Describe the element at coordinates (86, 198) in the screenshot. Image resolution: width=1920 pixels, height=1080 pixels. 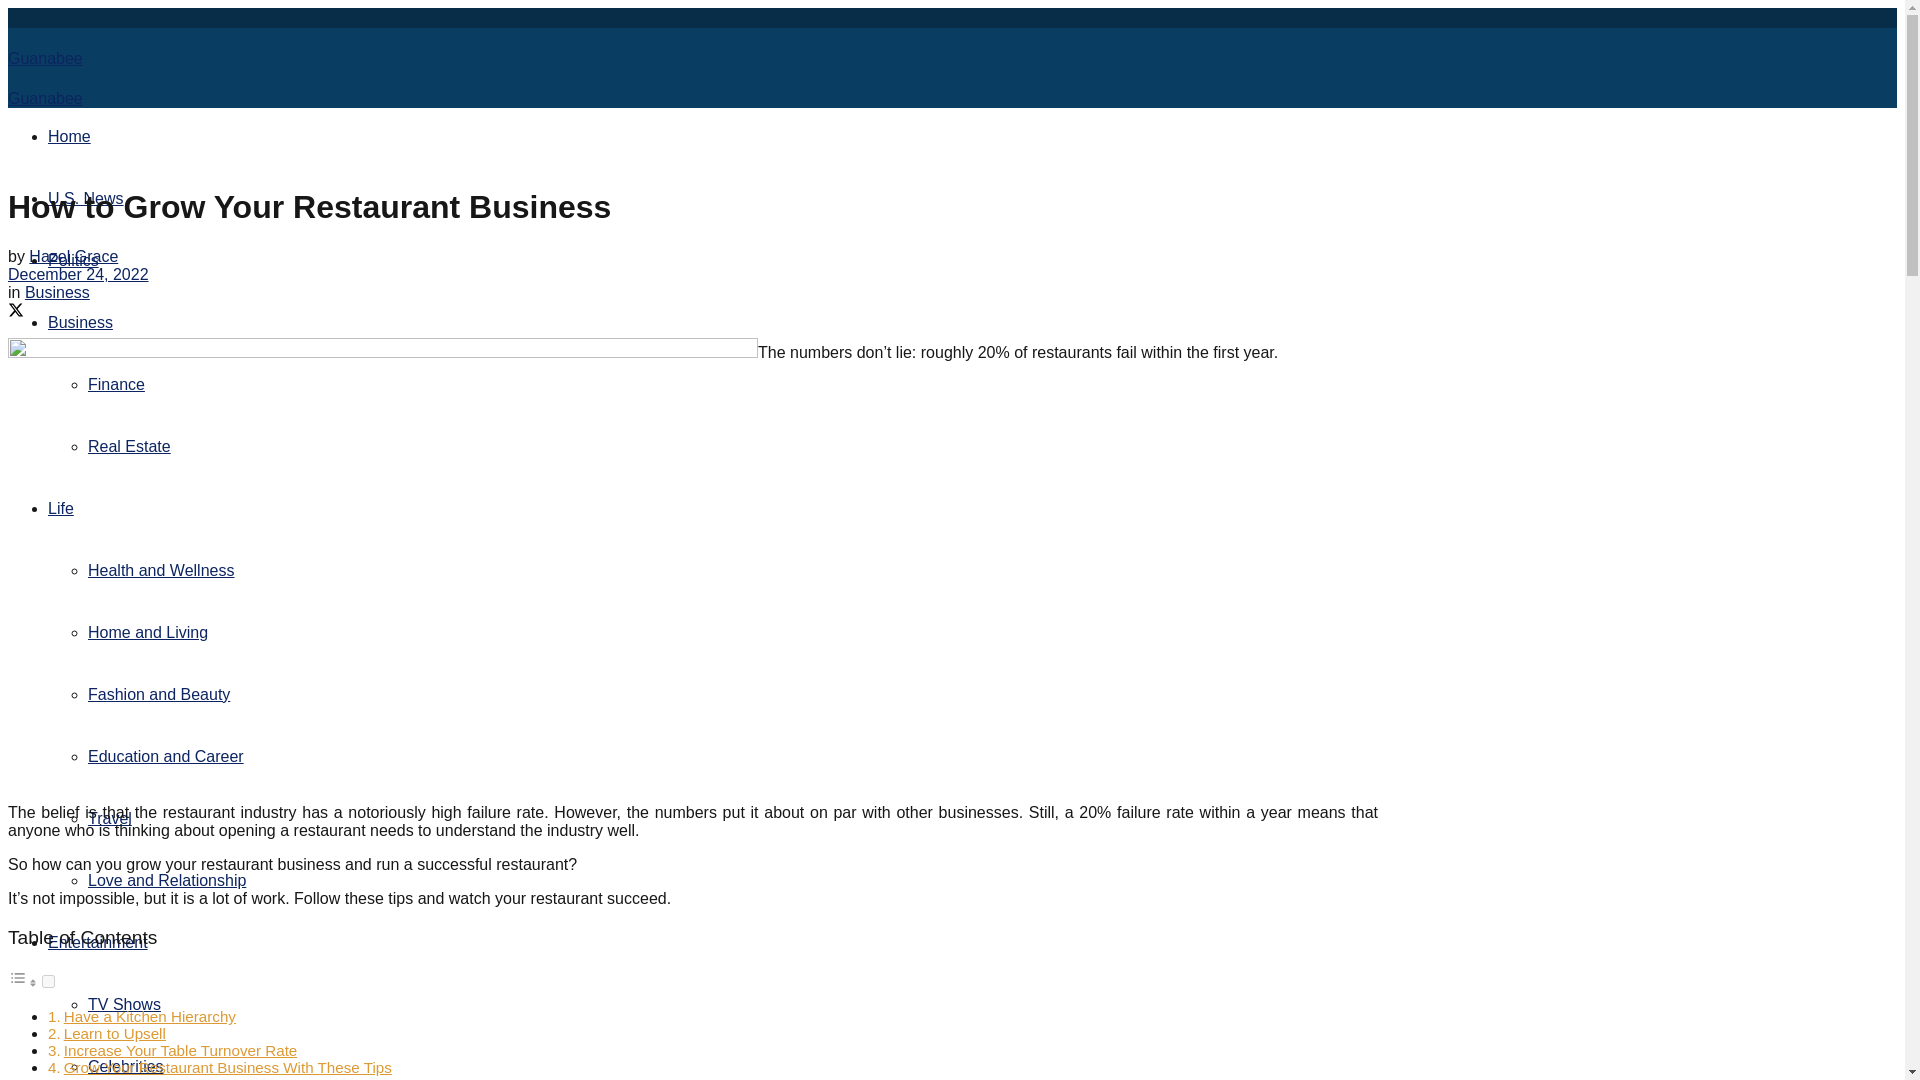
I see `U.S. News` at that location.